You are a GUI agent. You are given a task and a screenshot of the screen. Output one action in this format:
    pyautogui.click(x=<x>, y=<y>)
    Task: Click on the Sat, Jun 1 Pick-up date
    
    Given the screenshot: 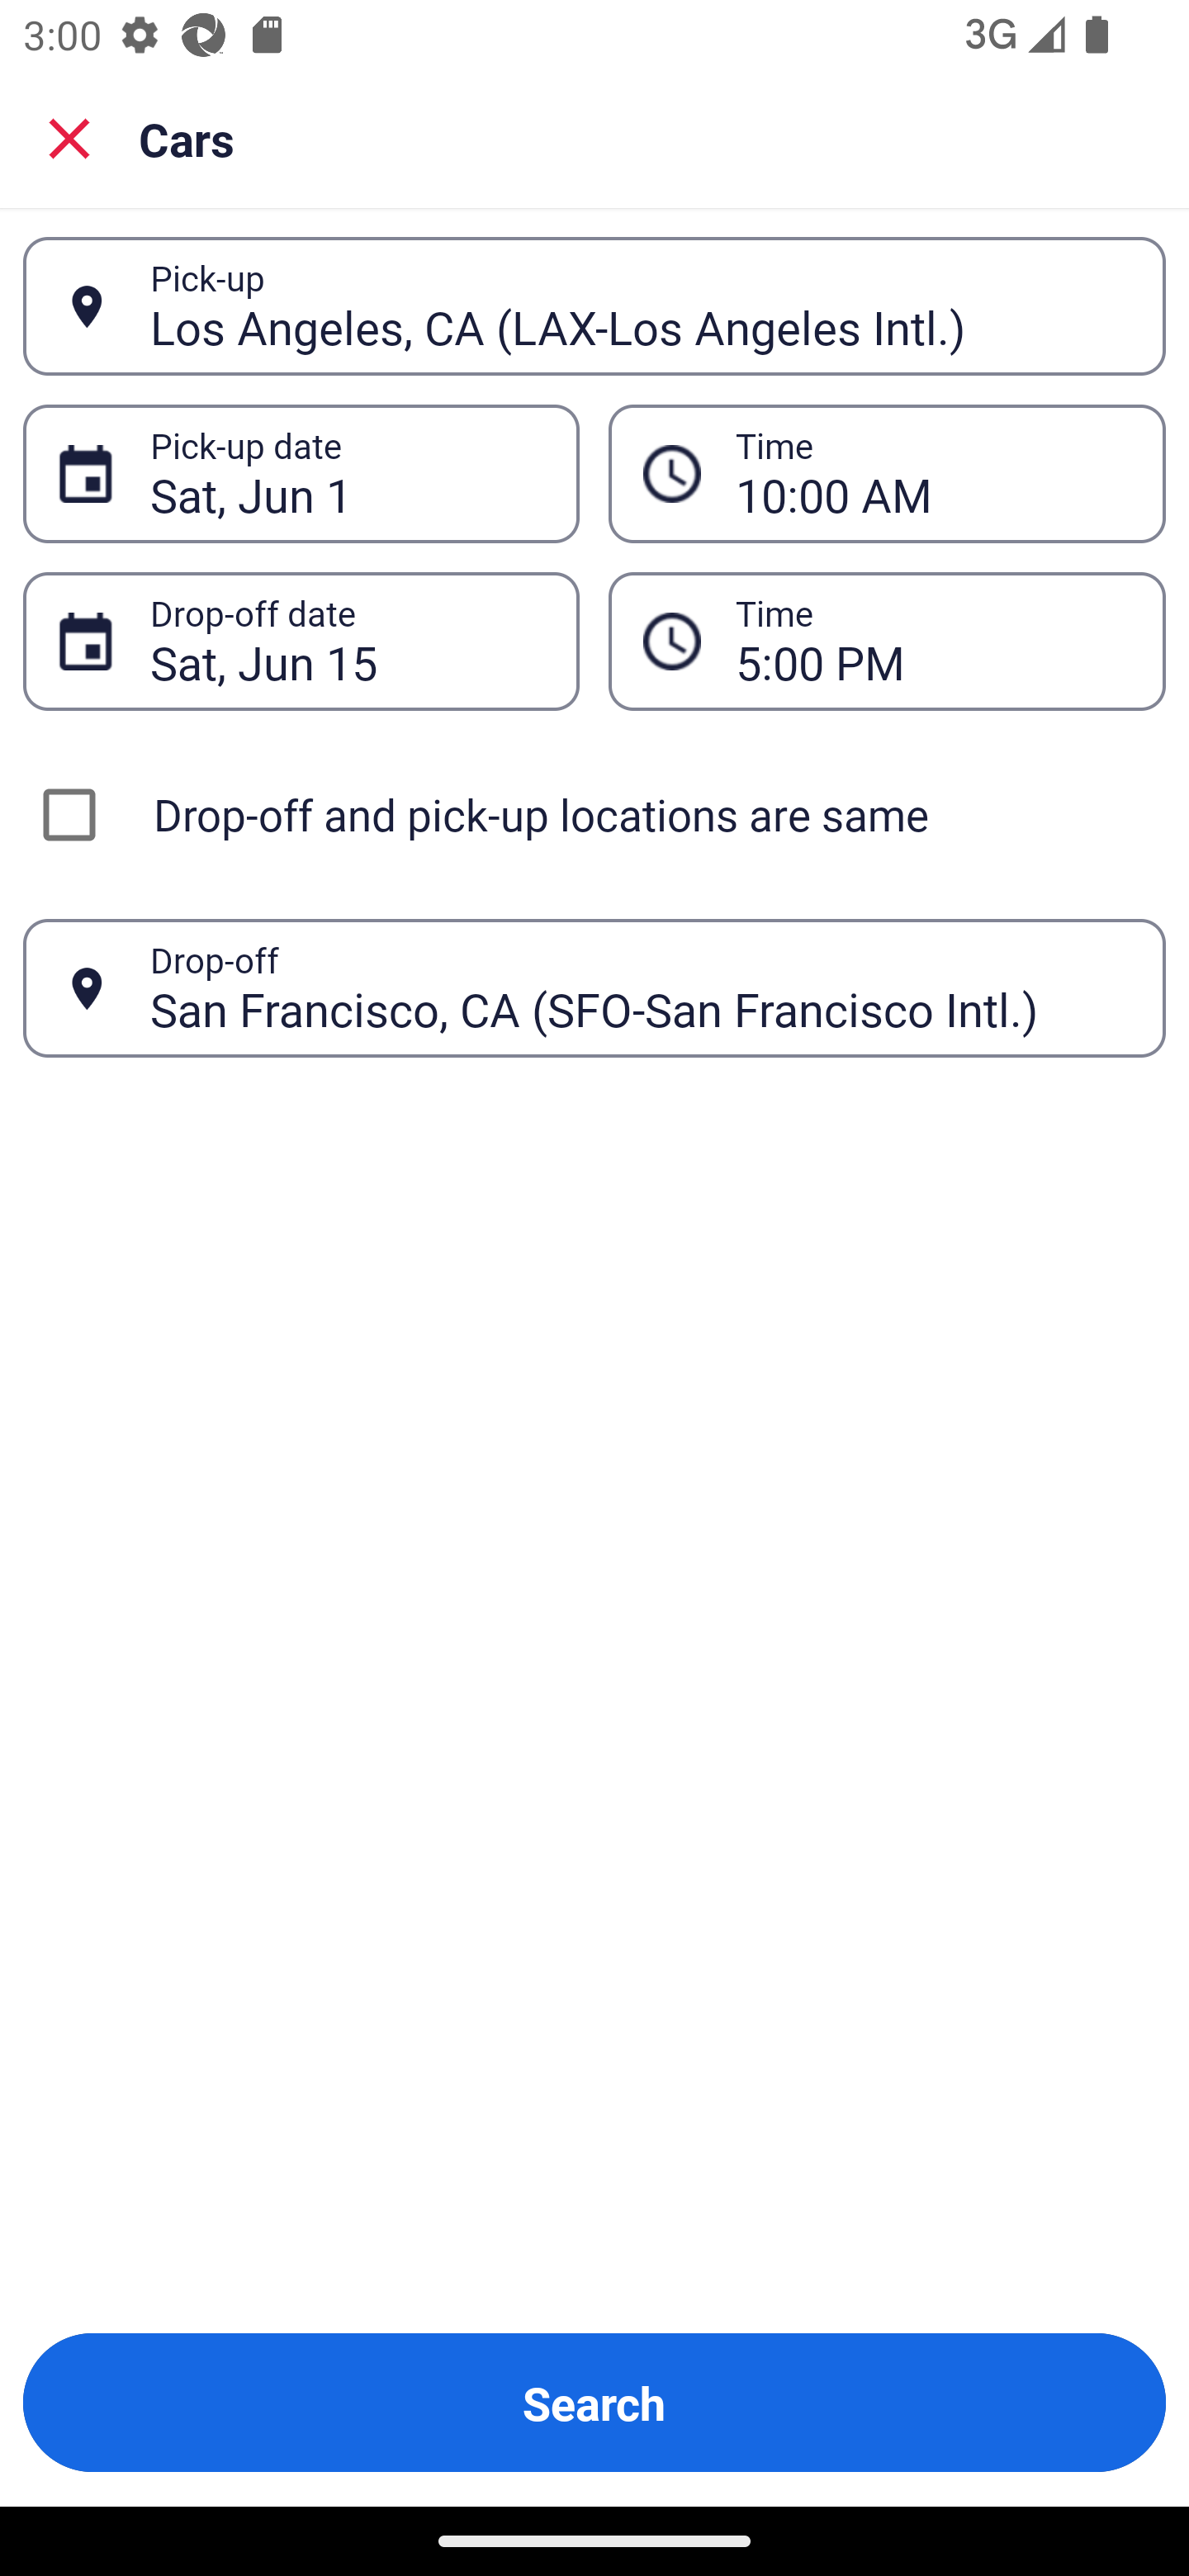 What is the action you would take?
    pyautogui.click(x=301, y=474)
    